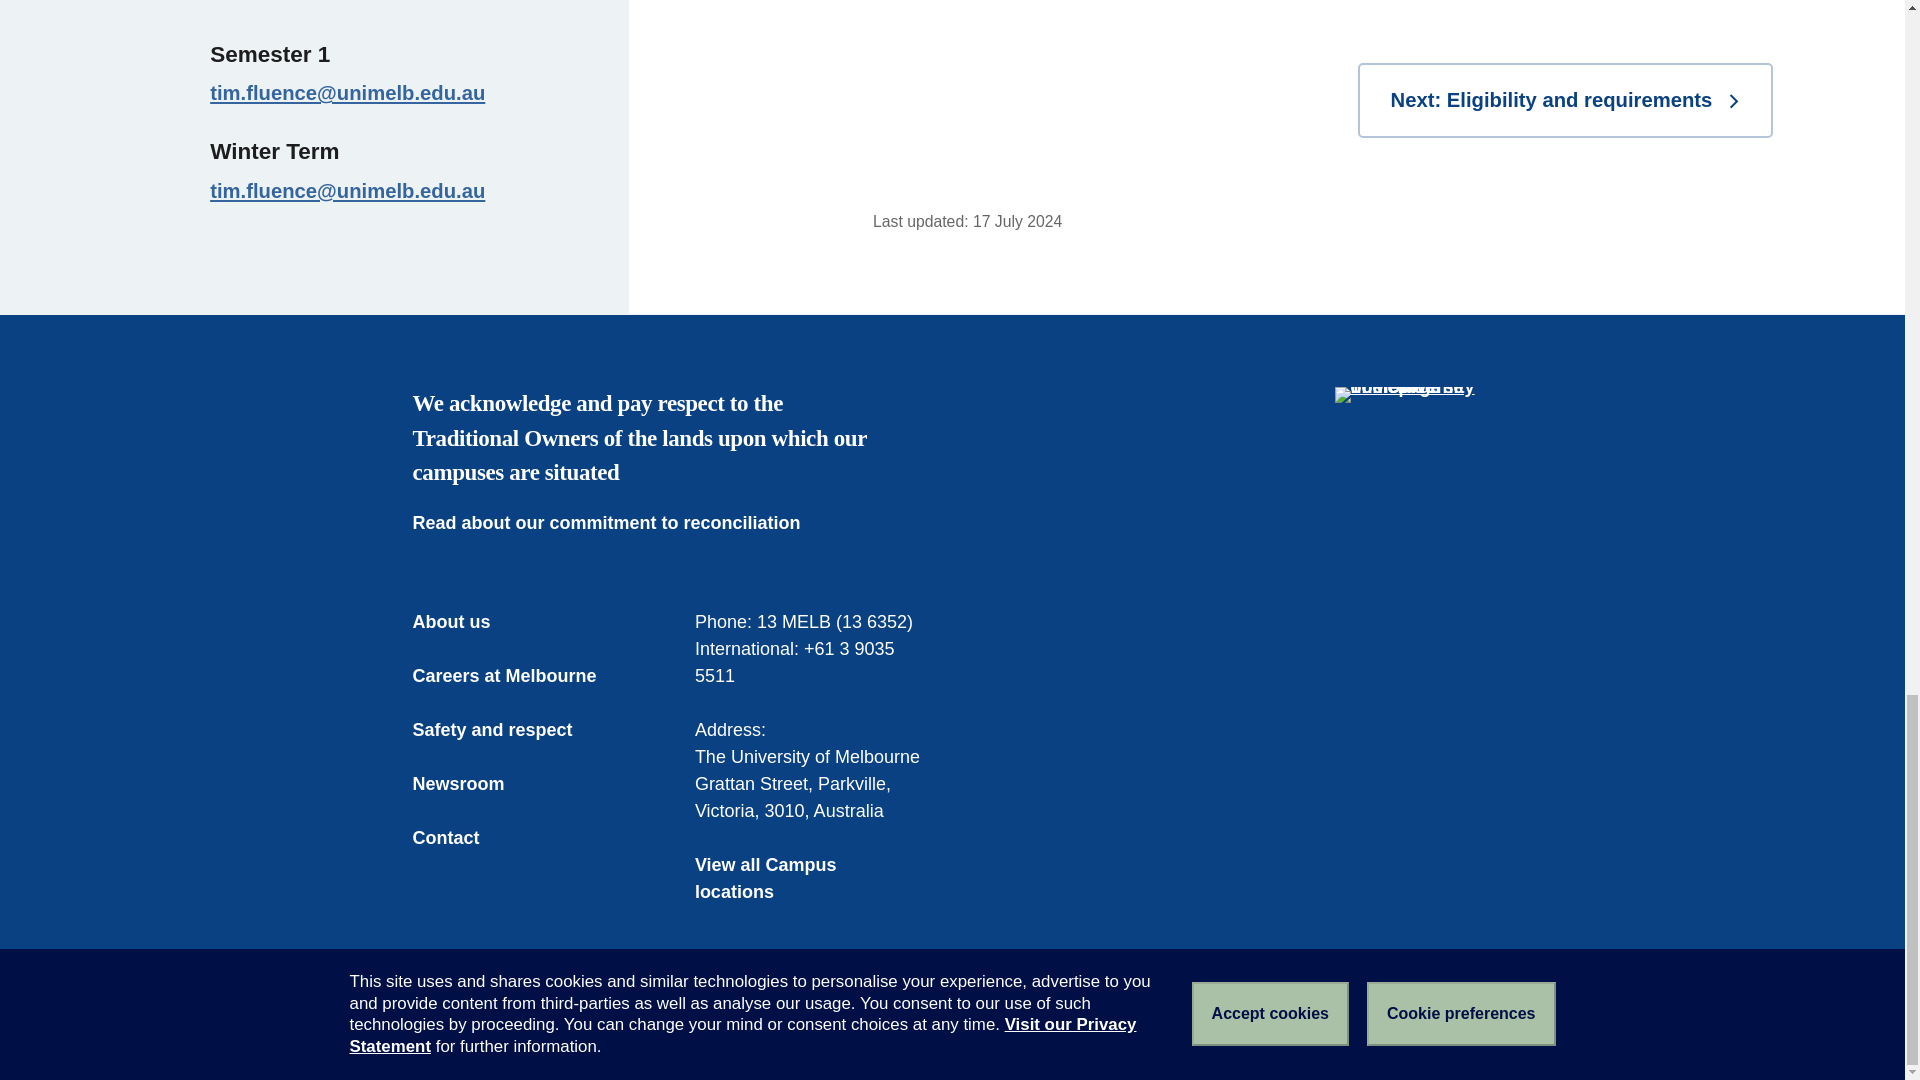  I want to click on Newsroom, so click(472, 784).